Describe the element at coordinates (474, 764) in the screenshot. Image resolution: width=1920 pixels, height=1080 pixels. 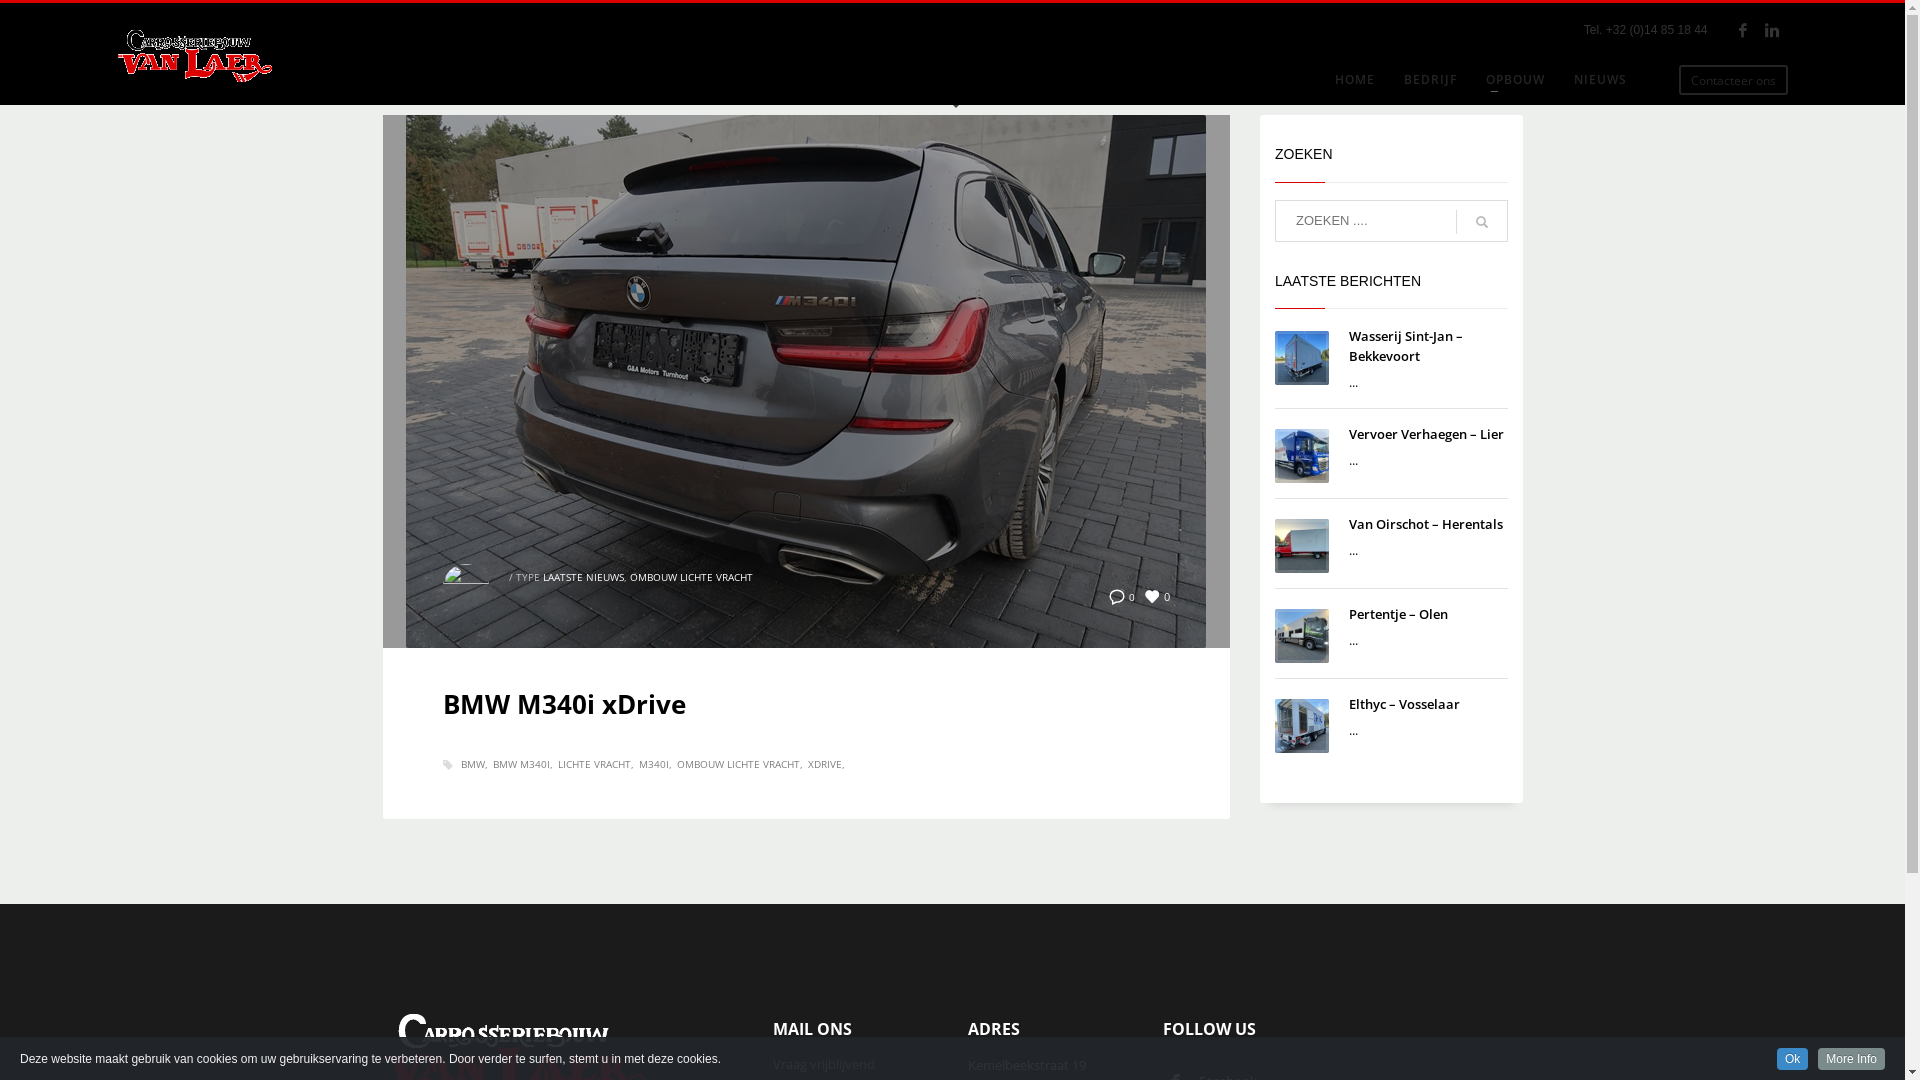
I see `BMW` at that location.